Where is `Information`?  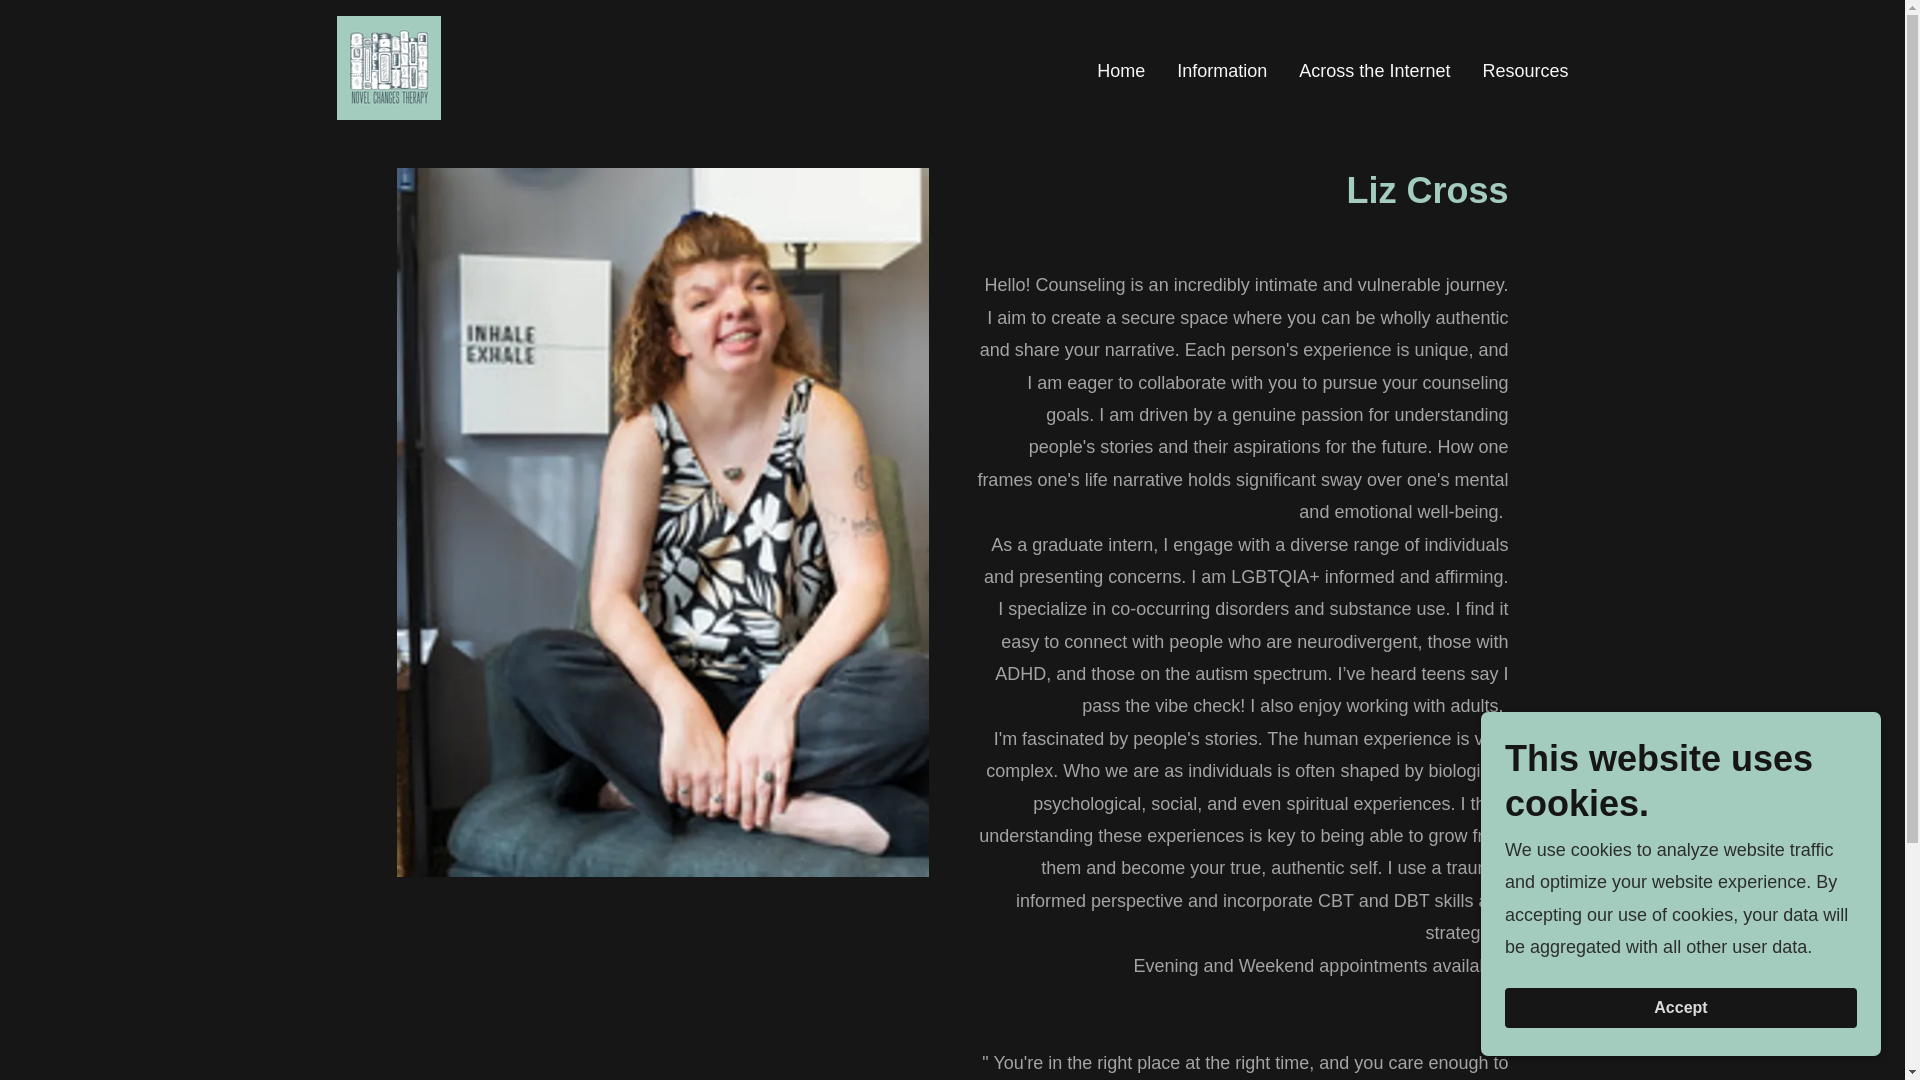 Information is located at coordinates (1222, 68).